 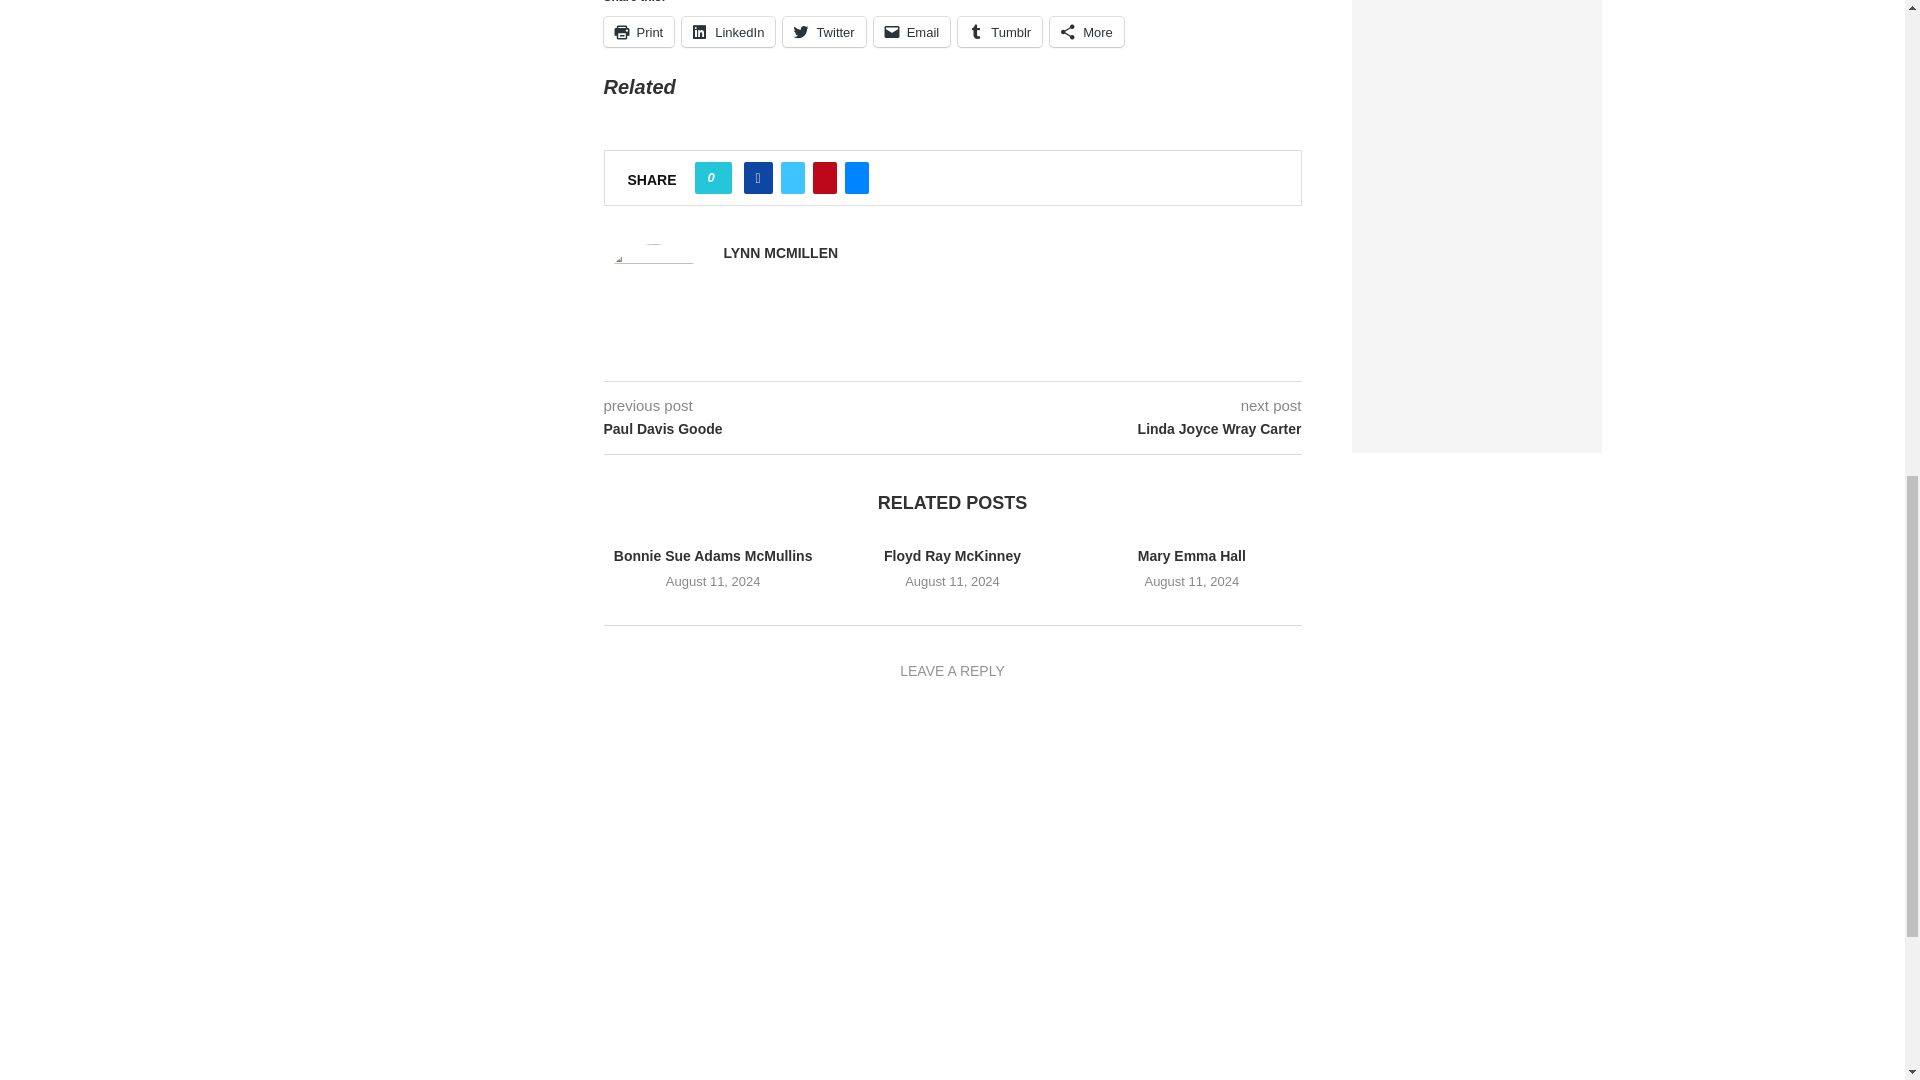 I want to click on Click to print, so click(x=640, y=32).